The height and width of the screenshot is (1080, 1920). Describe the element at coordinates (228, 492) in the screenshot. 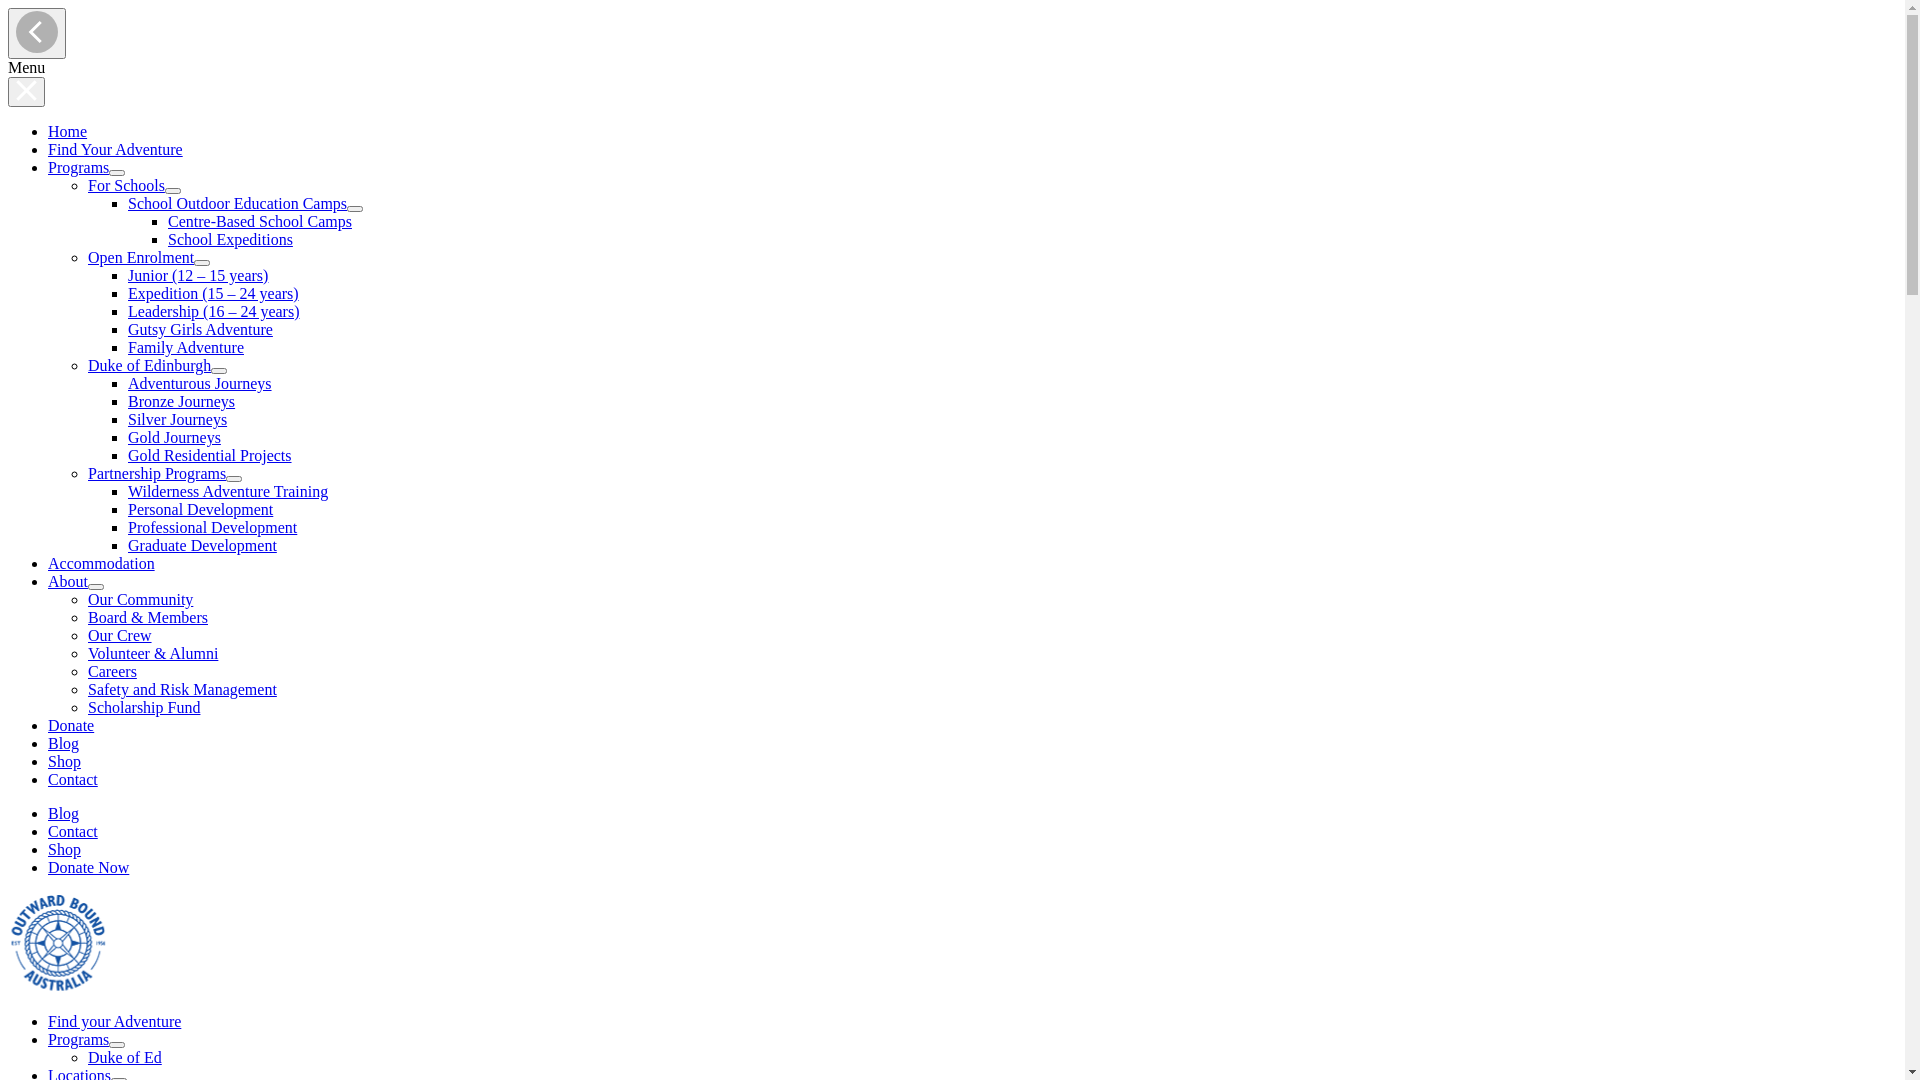

I see `Wilderness Adventure Training` at that location.